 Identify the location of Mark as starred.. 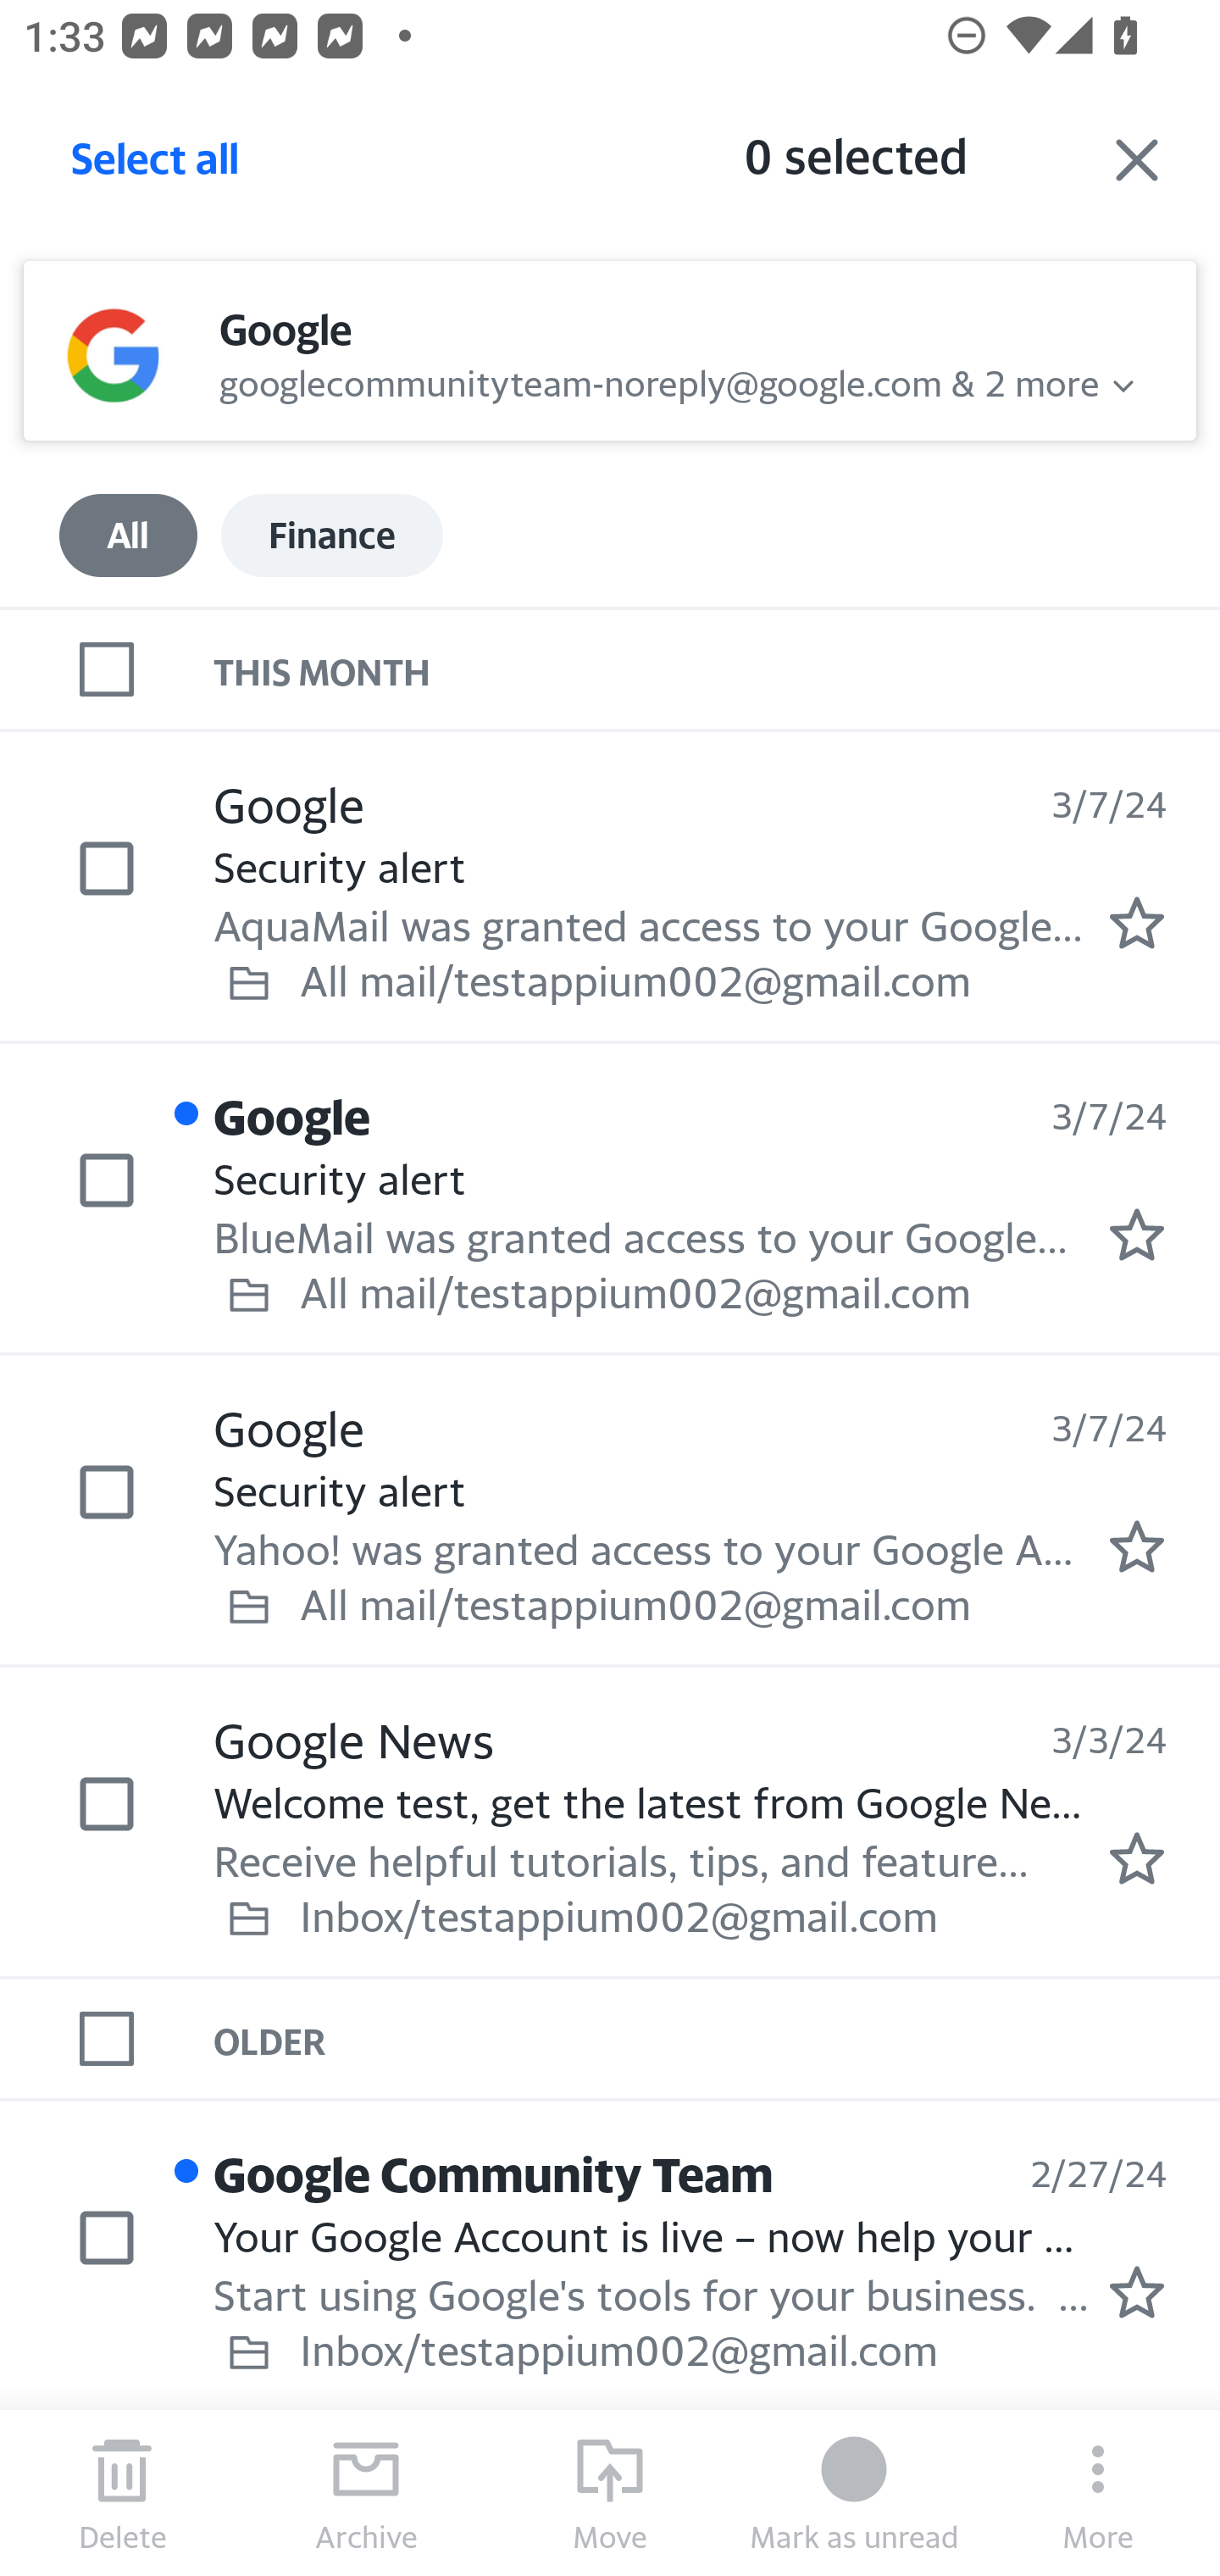
(1137, 1546).